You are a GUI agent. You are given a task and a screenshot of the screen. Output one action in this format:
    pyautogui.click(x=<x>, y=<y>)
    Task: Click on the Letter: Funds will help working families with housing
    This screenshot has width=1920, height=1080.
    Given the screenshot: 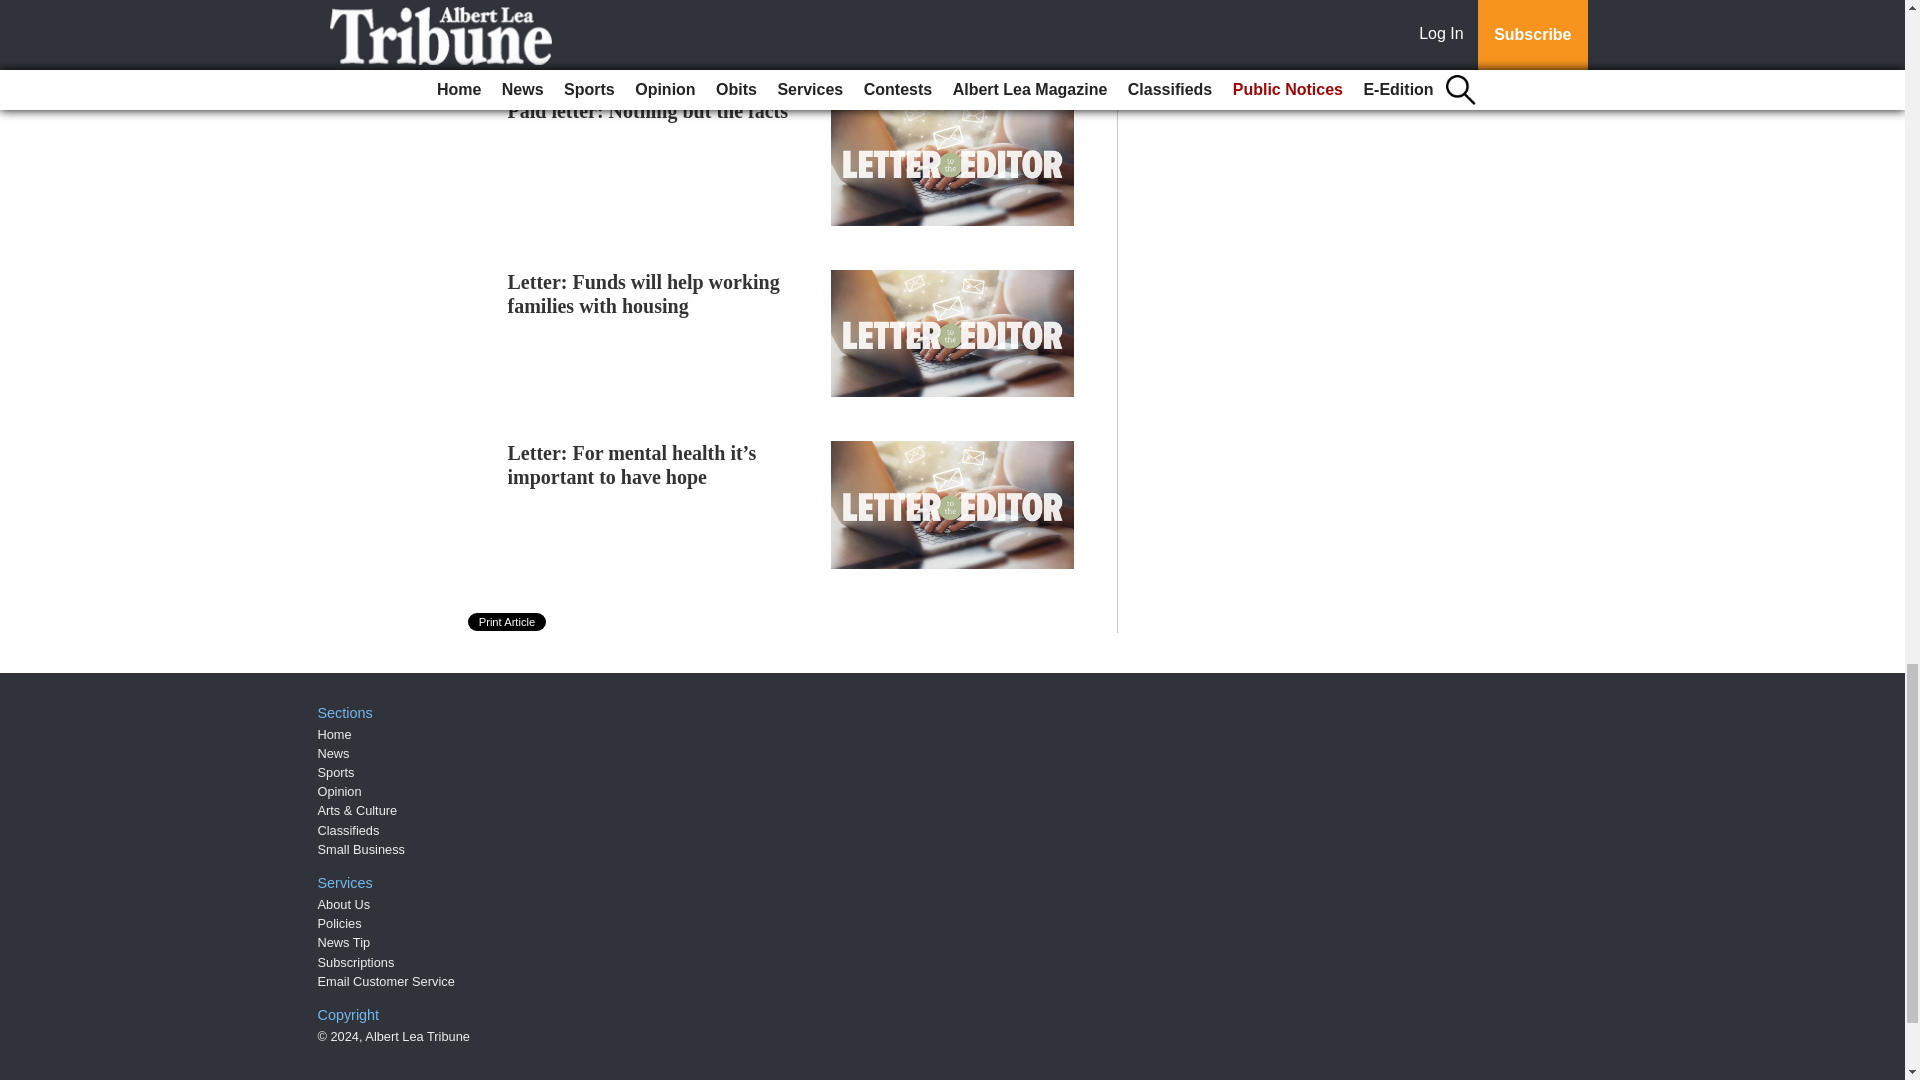 What is the action you would take?
    pyautogui.click(x=644, y=294)
    